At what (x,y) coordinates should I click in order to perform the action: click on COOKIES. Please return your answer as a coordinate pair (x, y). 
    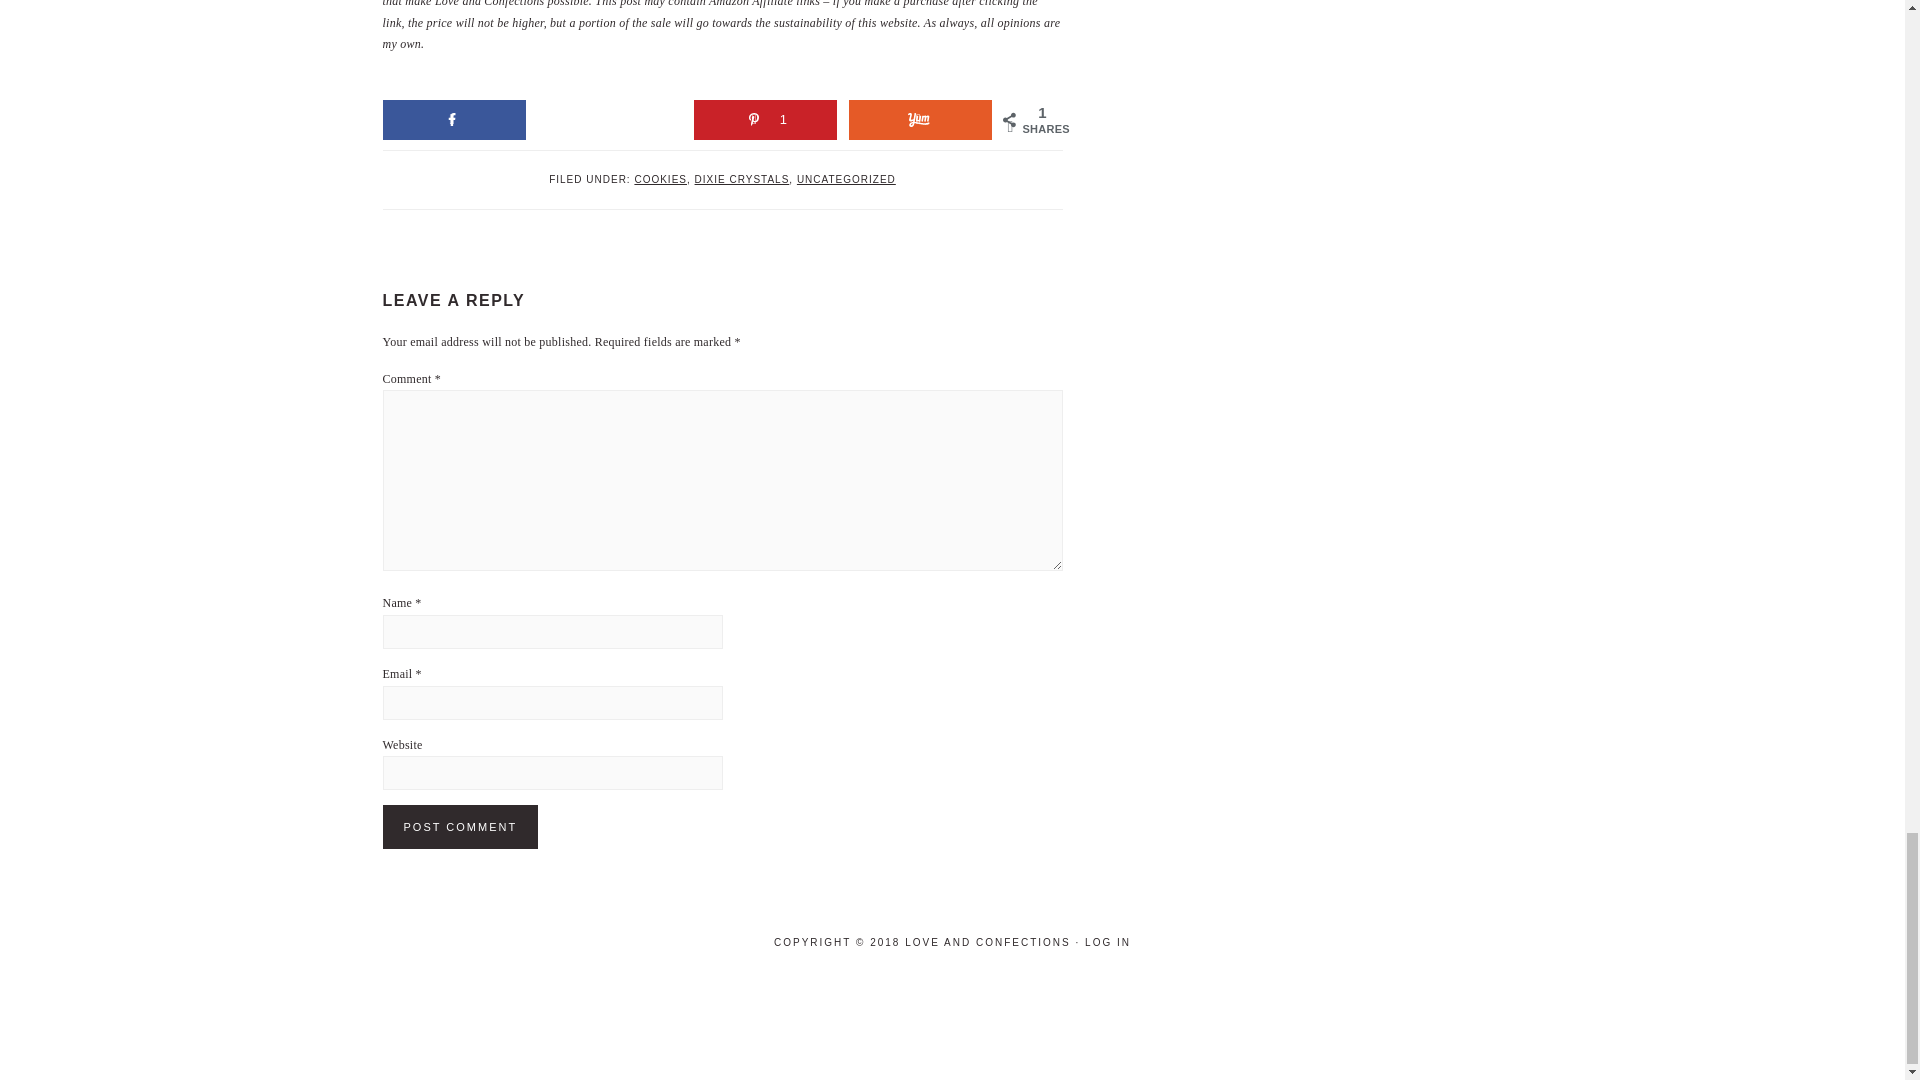
    Looking at the image, I should click on (660, 178).